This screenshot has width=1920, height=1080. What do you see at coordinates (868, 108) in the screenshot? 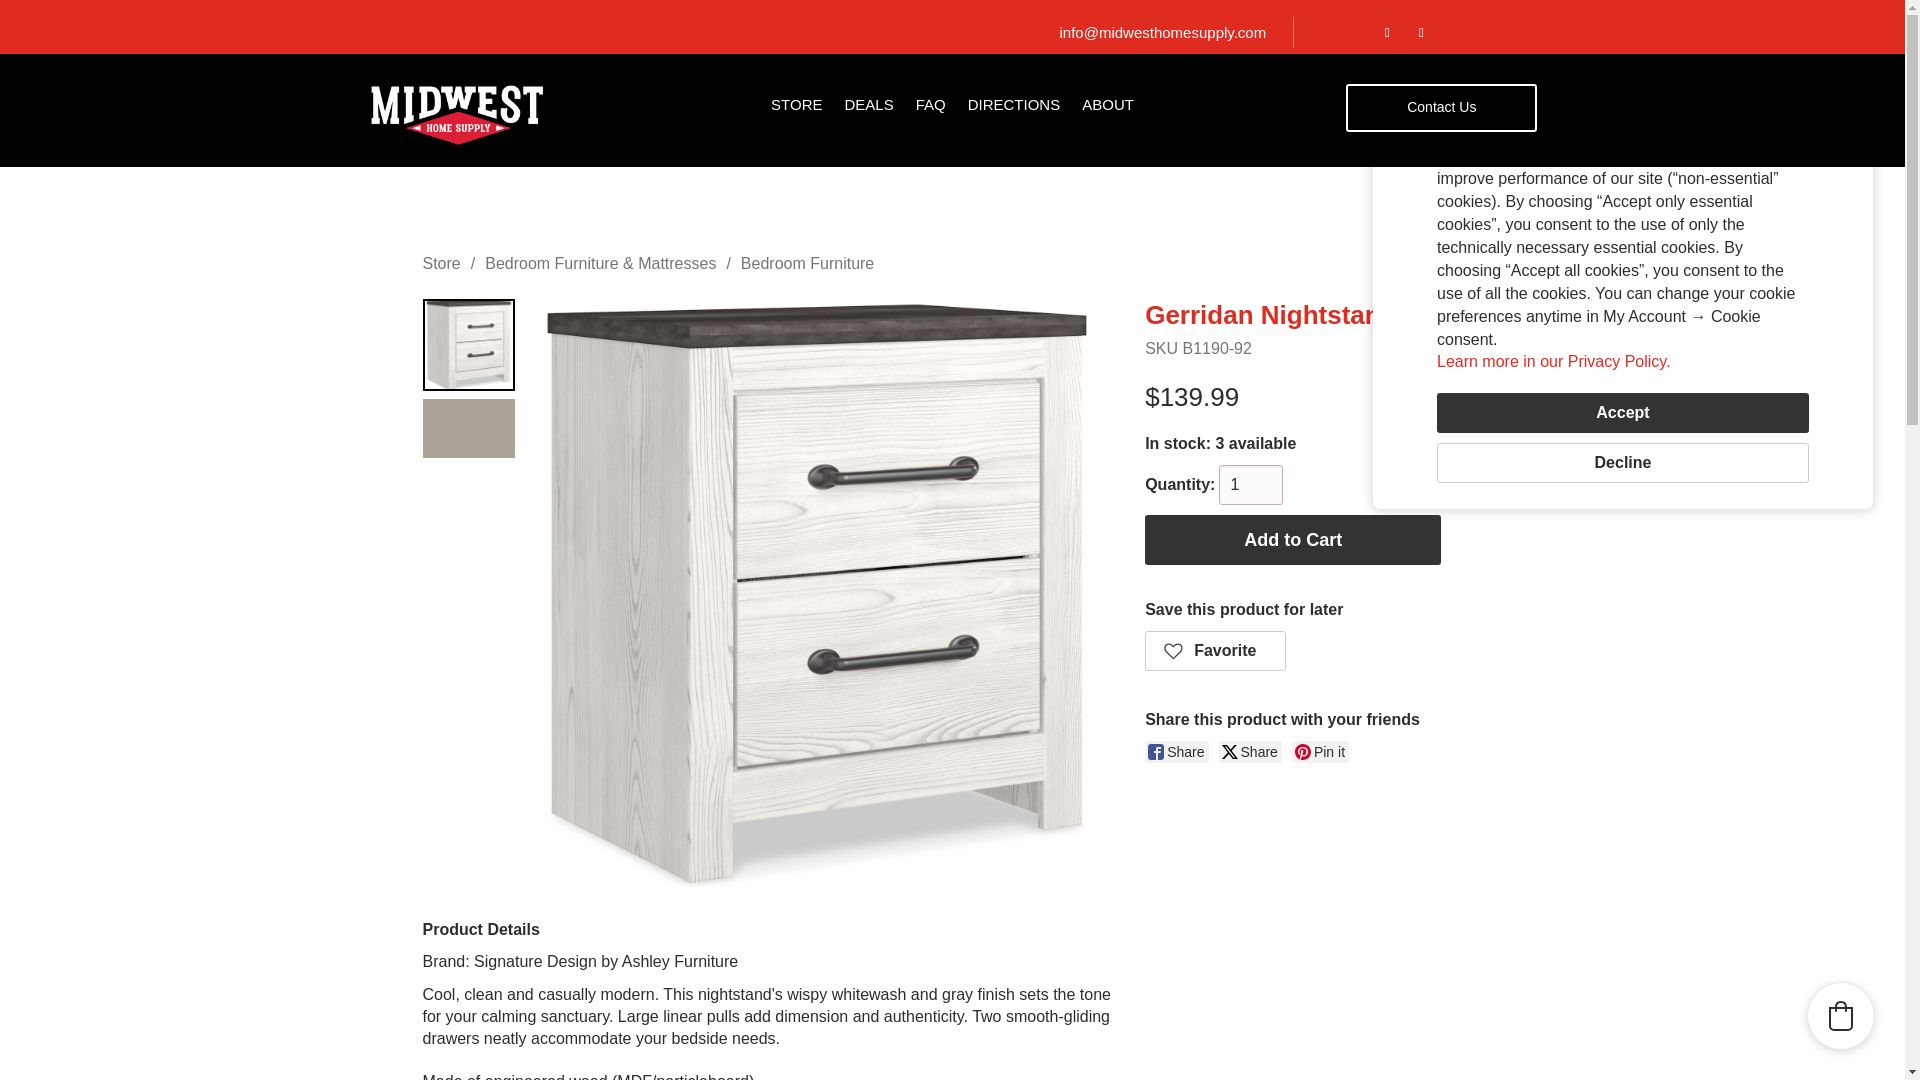
I see `DEALS` at bounding box center [868, 108].